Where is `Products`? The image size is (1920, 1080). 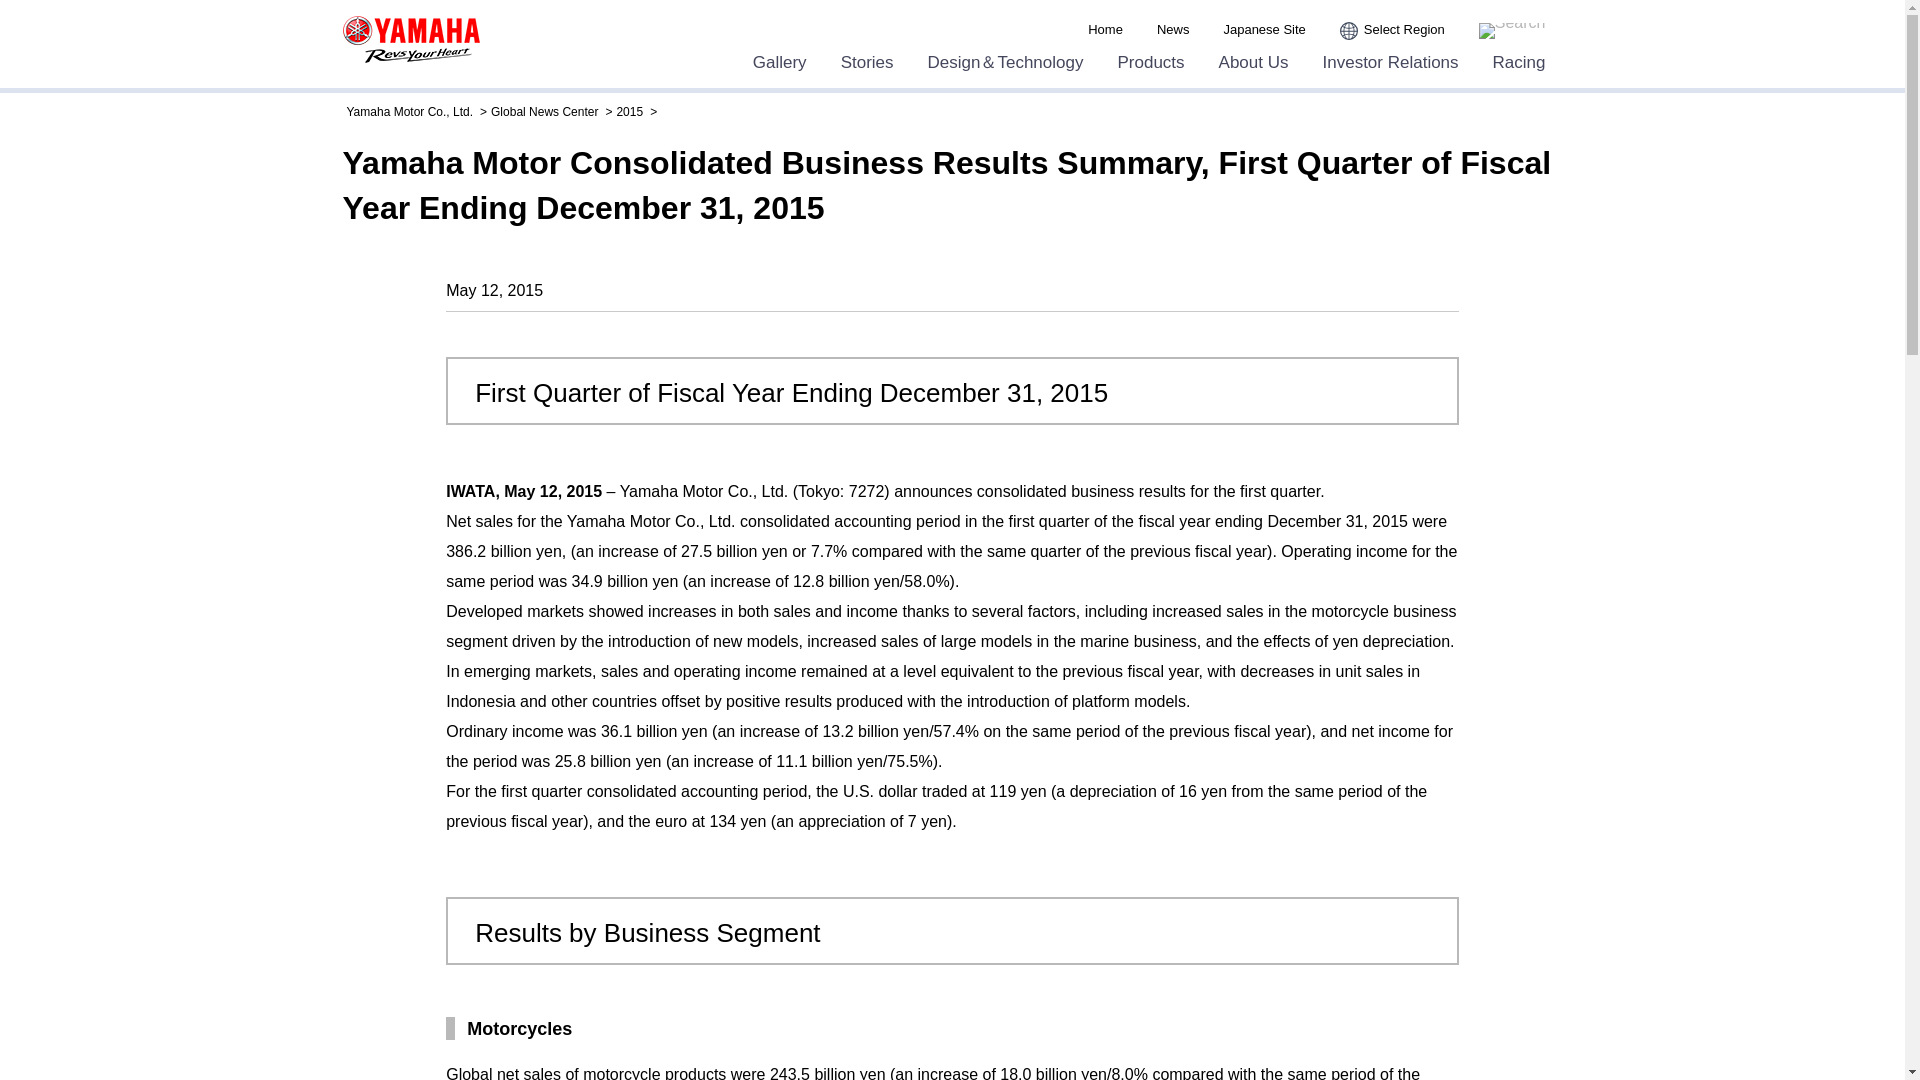
Products is located at coordinates (1150, 62).